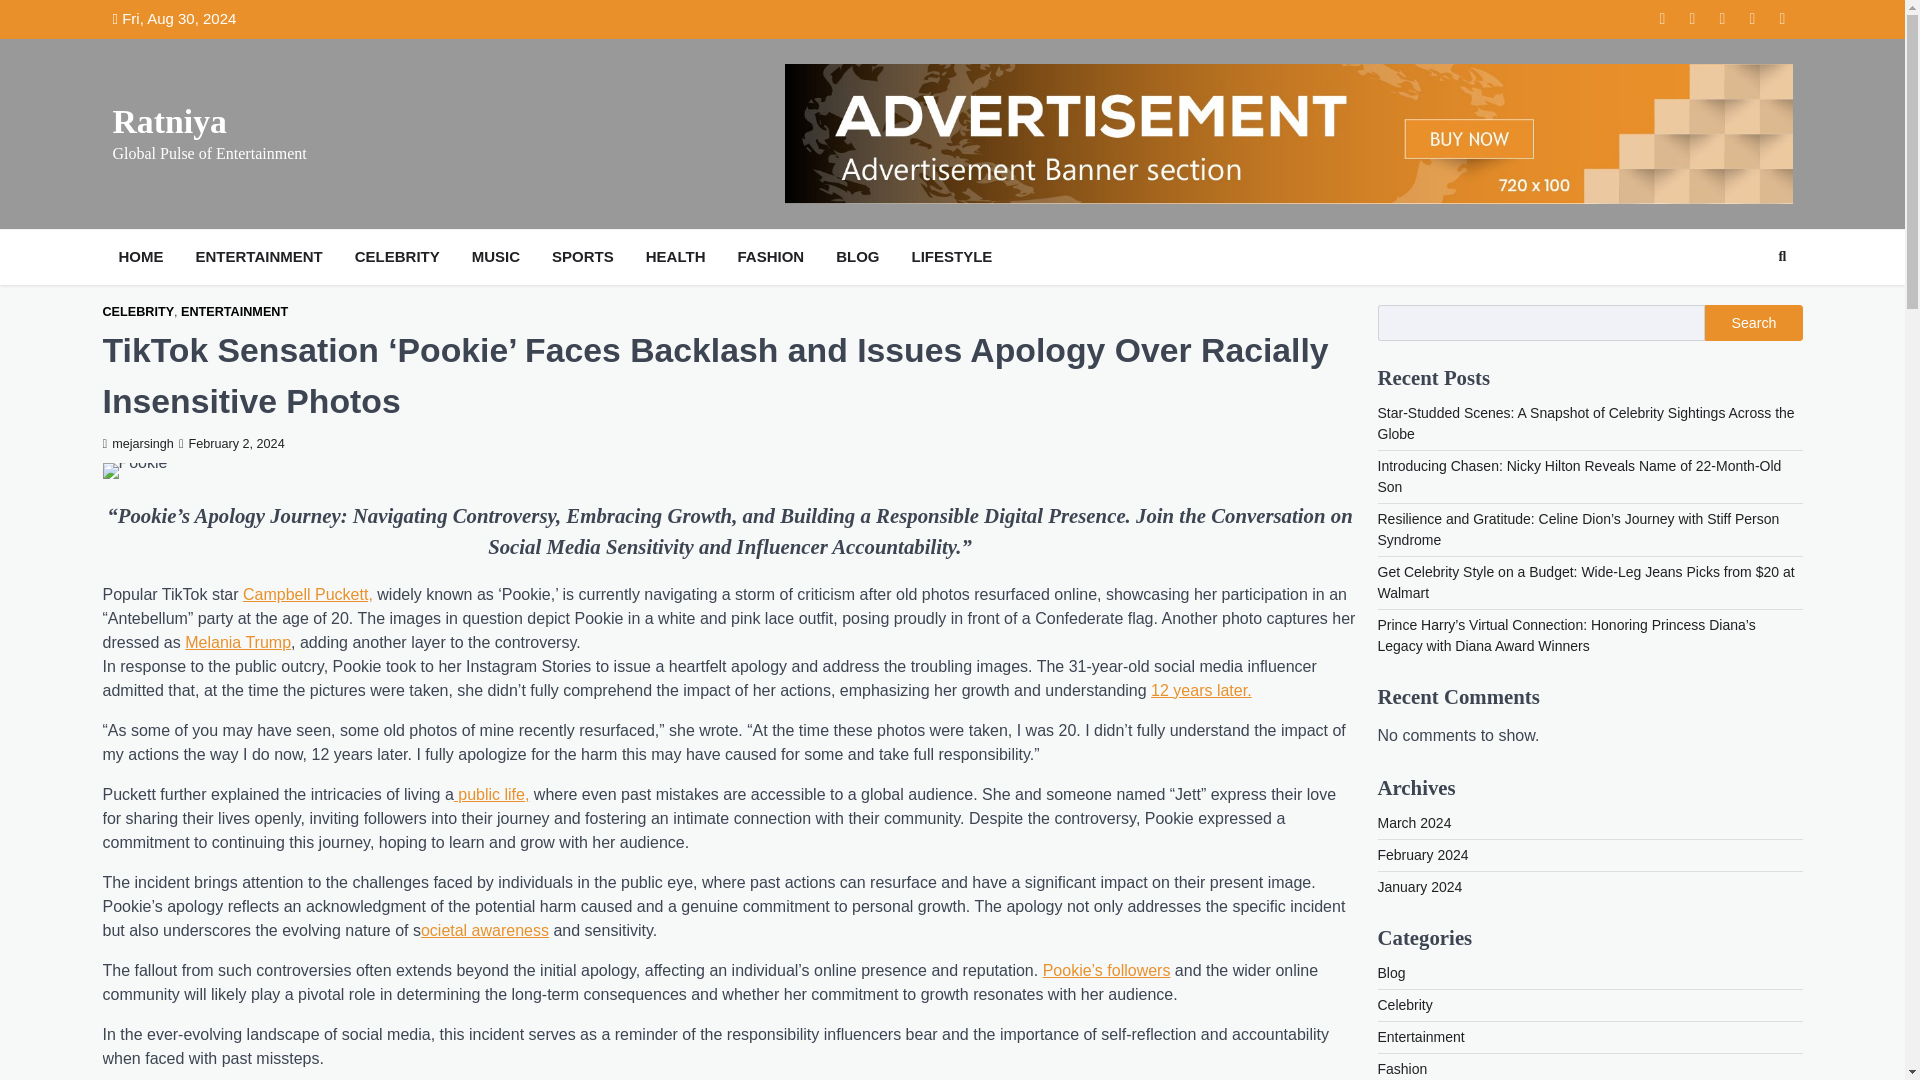 Image resolution: width=1920 pixels, height=1080 pixels. I want to click on 12 years later., so click(1200, 690).